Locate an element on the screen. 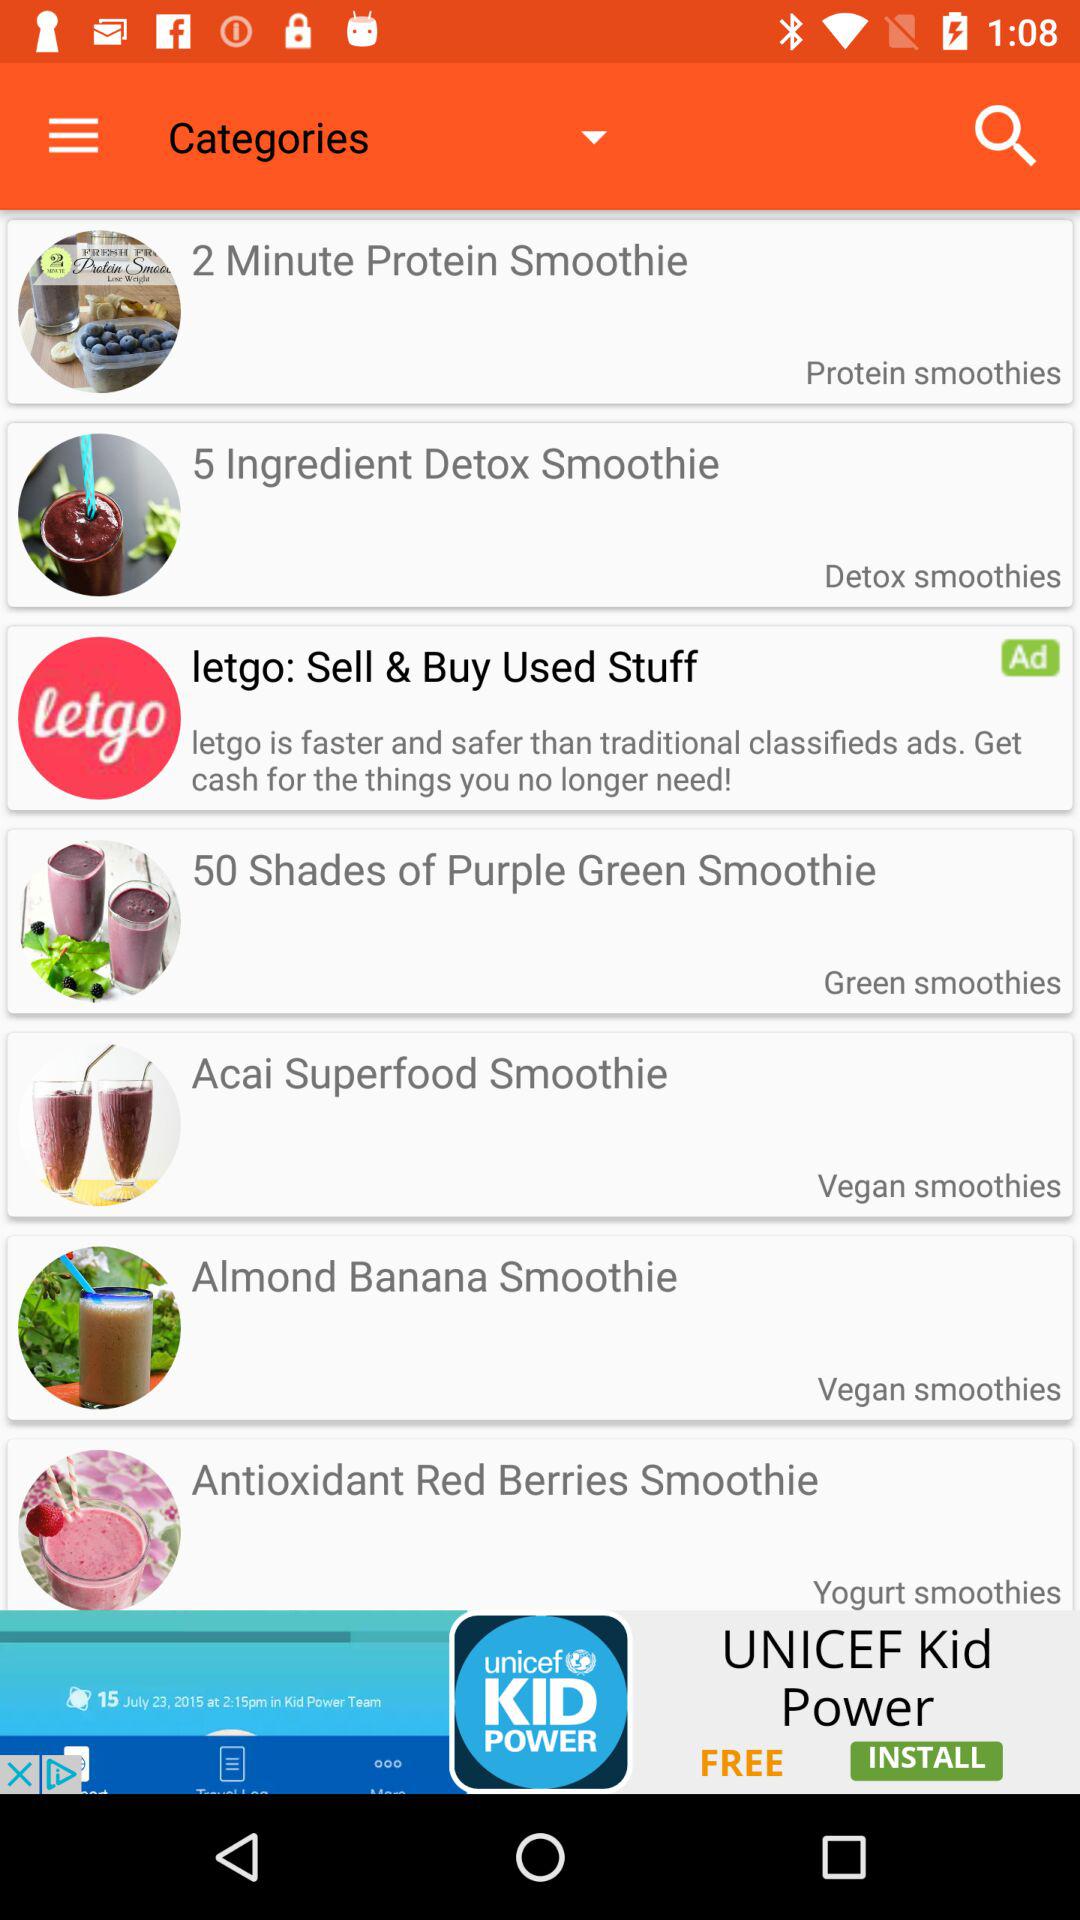  advertisement is located at coordinates (540, 1702).